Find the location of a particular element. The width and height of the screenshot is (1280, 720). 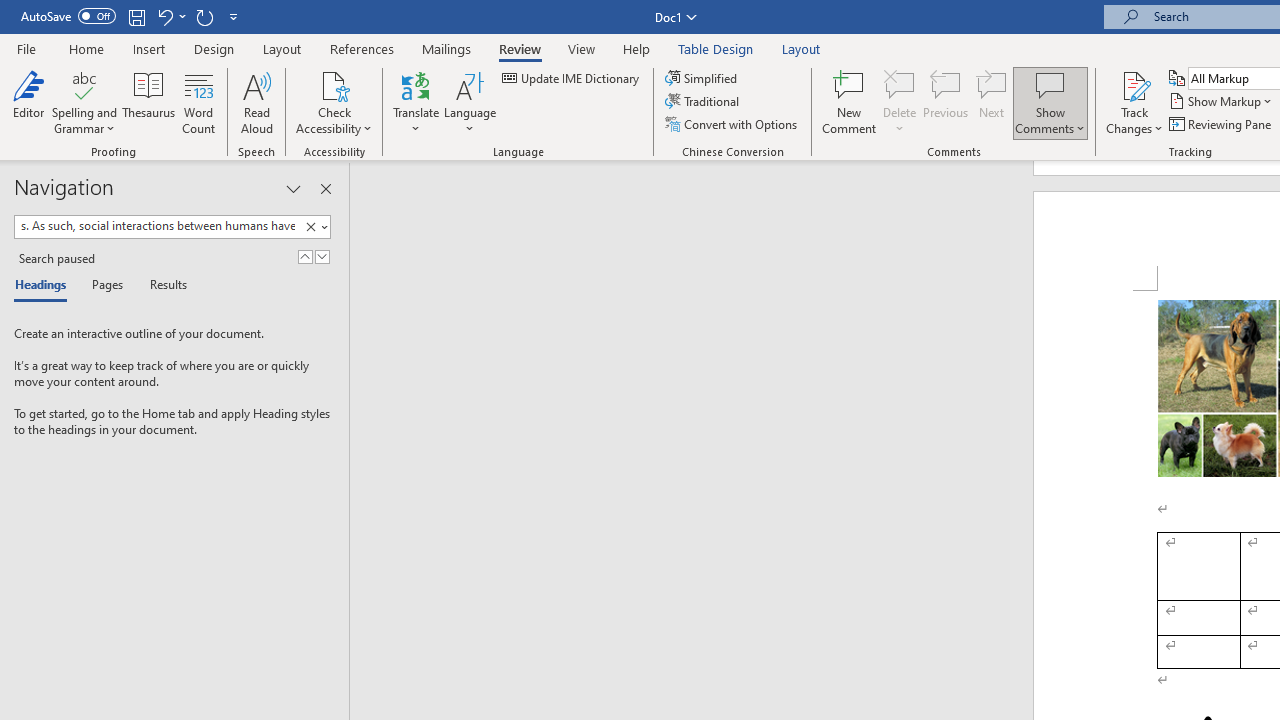

Clear is located at coordinates (310, 227).